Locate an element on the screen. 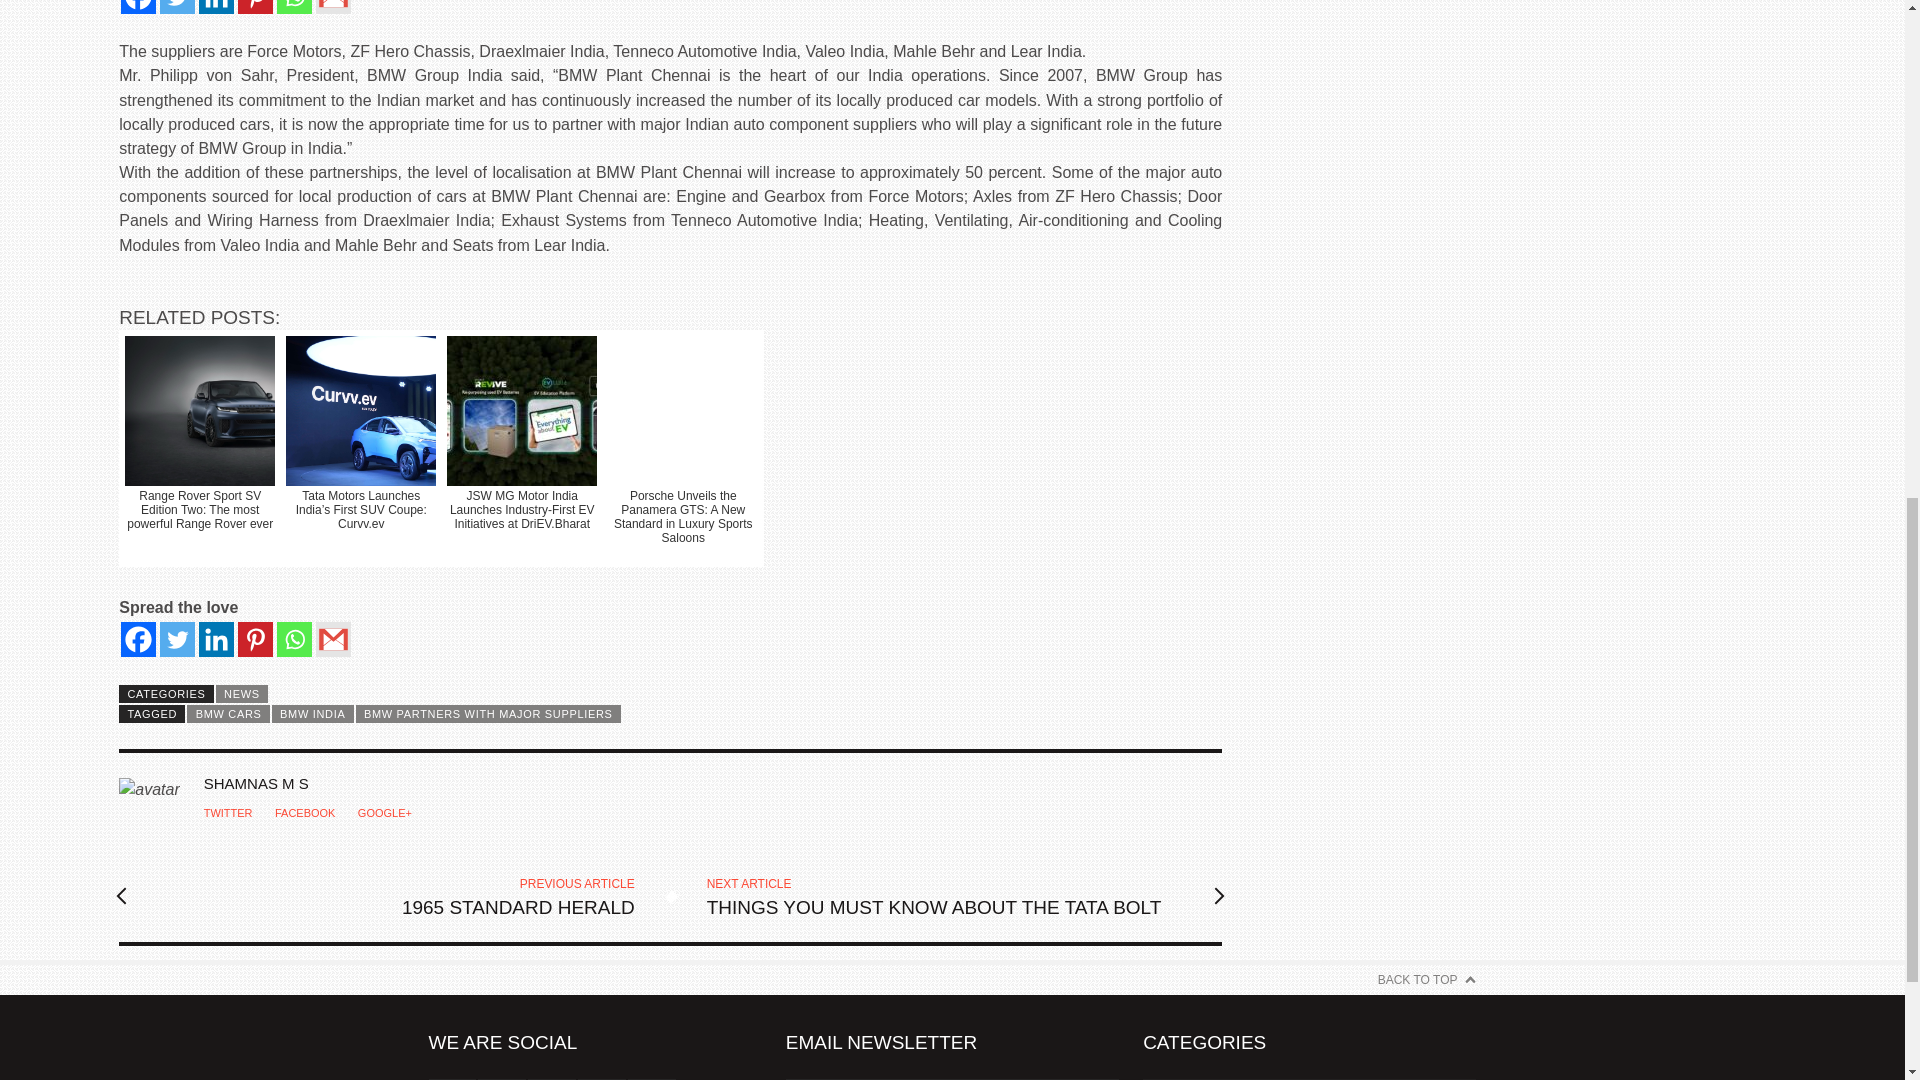 The width and height of the screenshot is (1920, 1080). Pinterest is located at coordinates (255, 7).